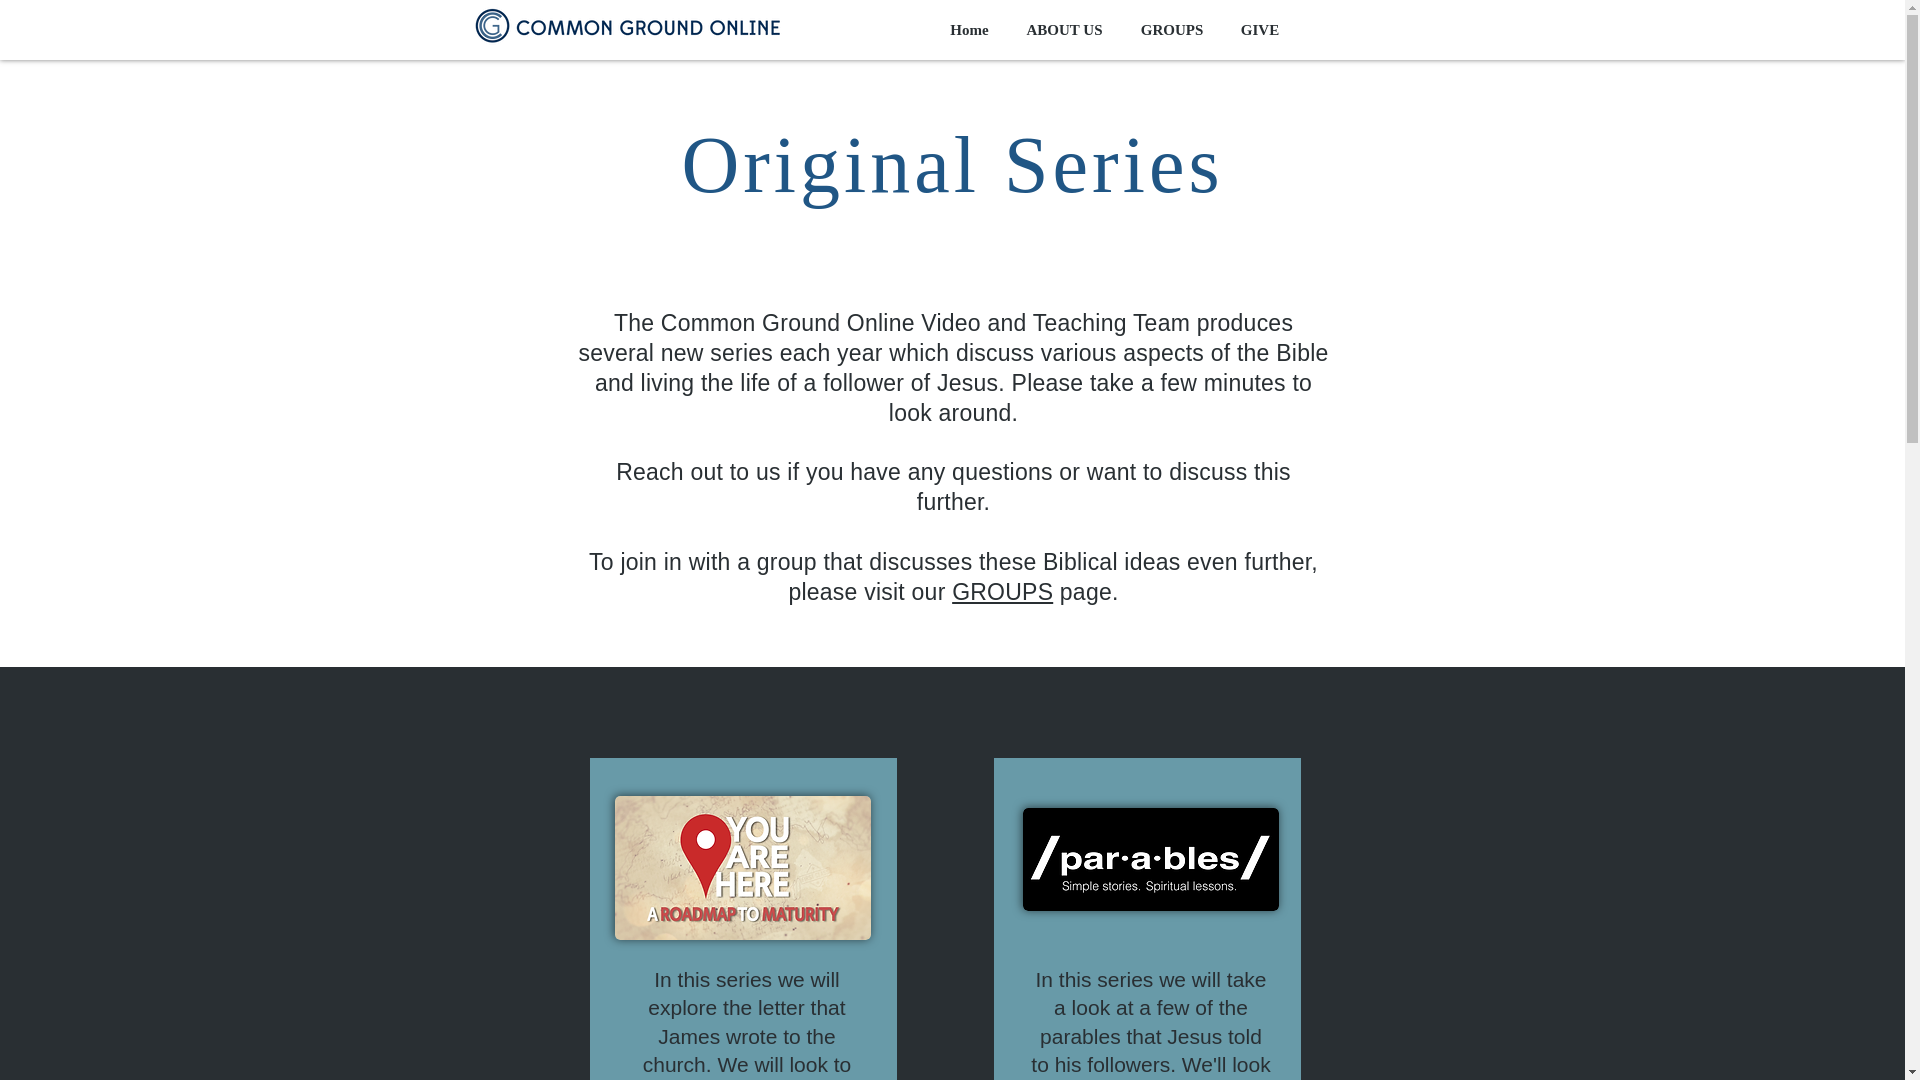 The width and height of the screenshot is (1920, 1080). Describe the element at coordinates (1172, 30) in the screenshot. I see `GROUPS` at that location.